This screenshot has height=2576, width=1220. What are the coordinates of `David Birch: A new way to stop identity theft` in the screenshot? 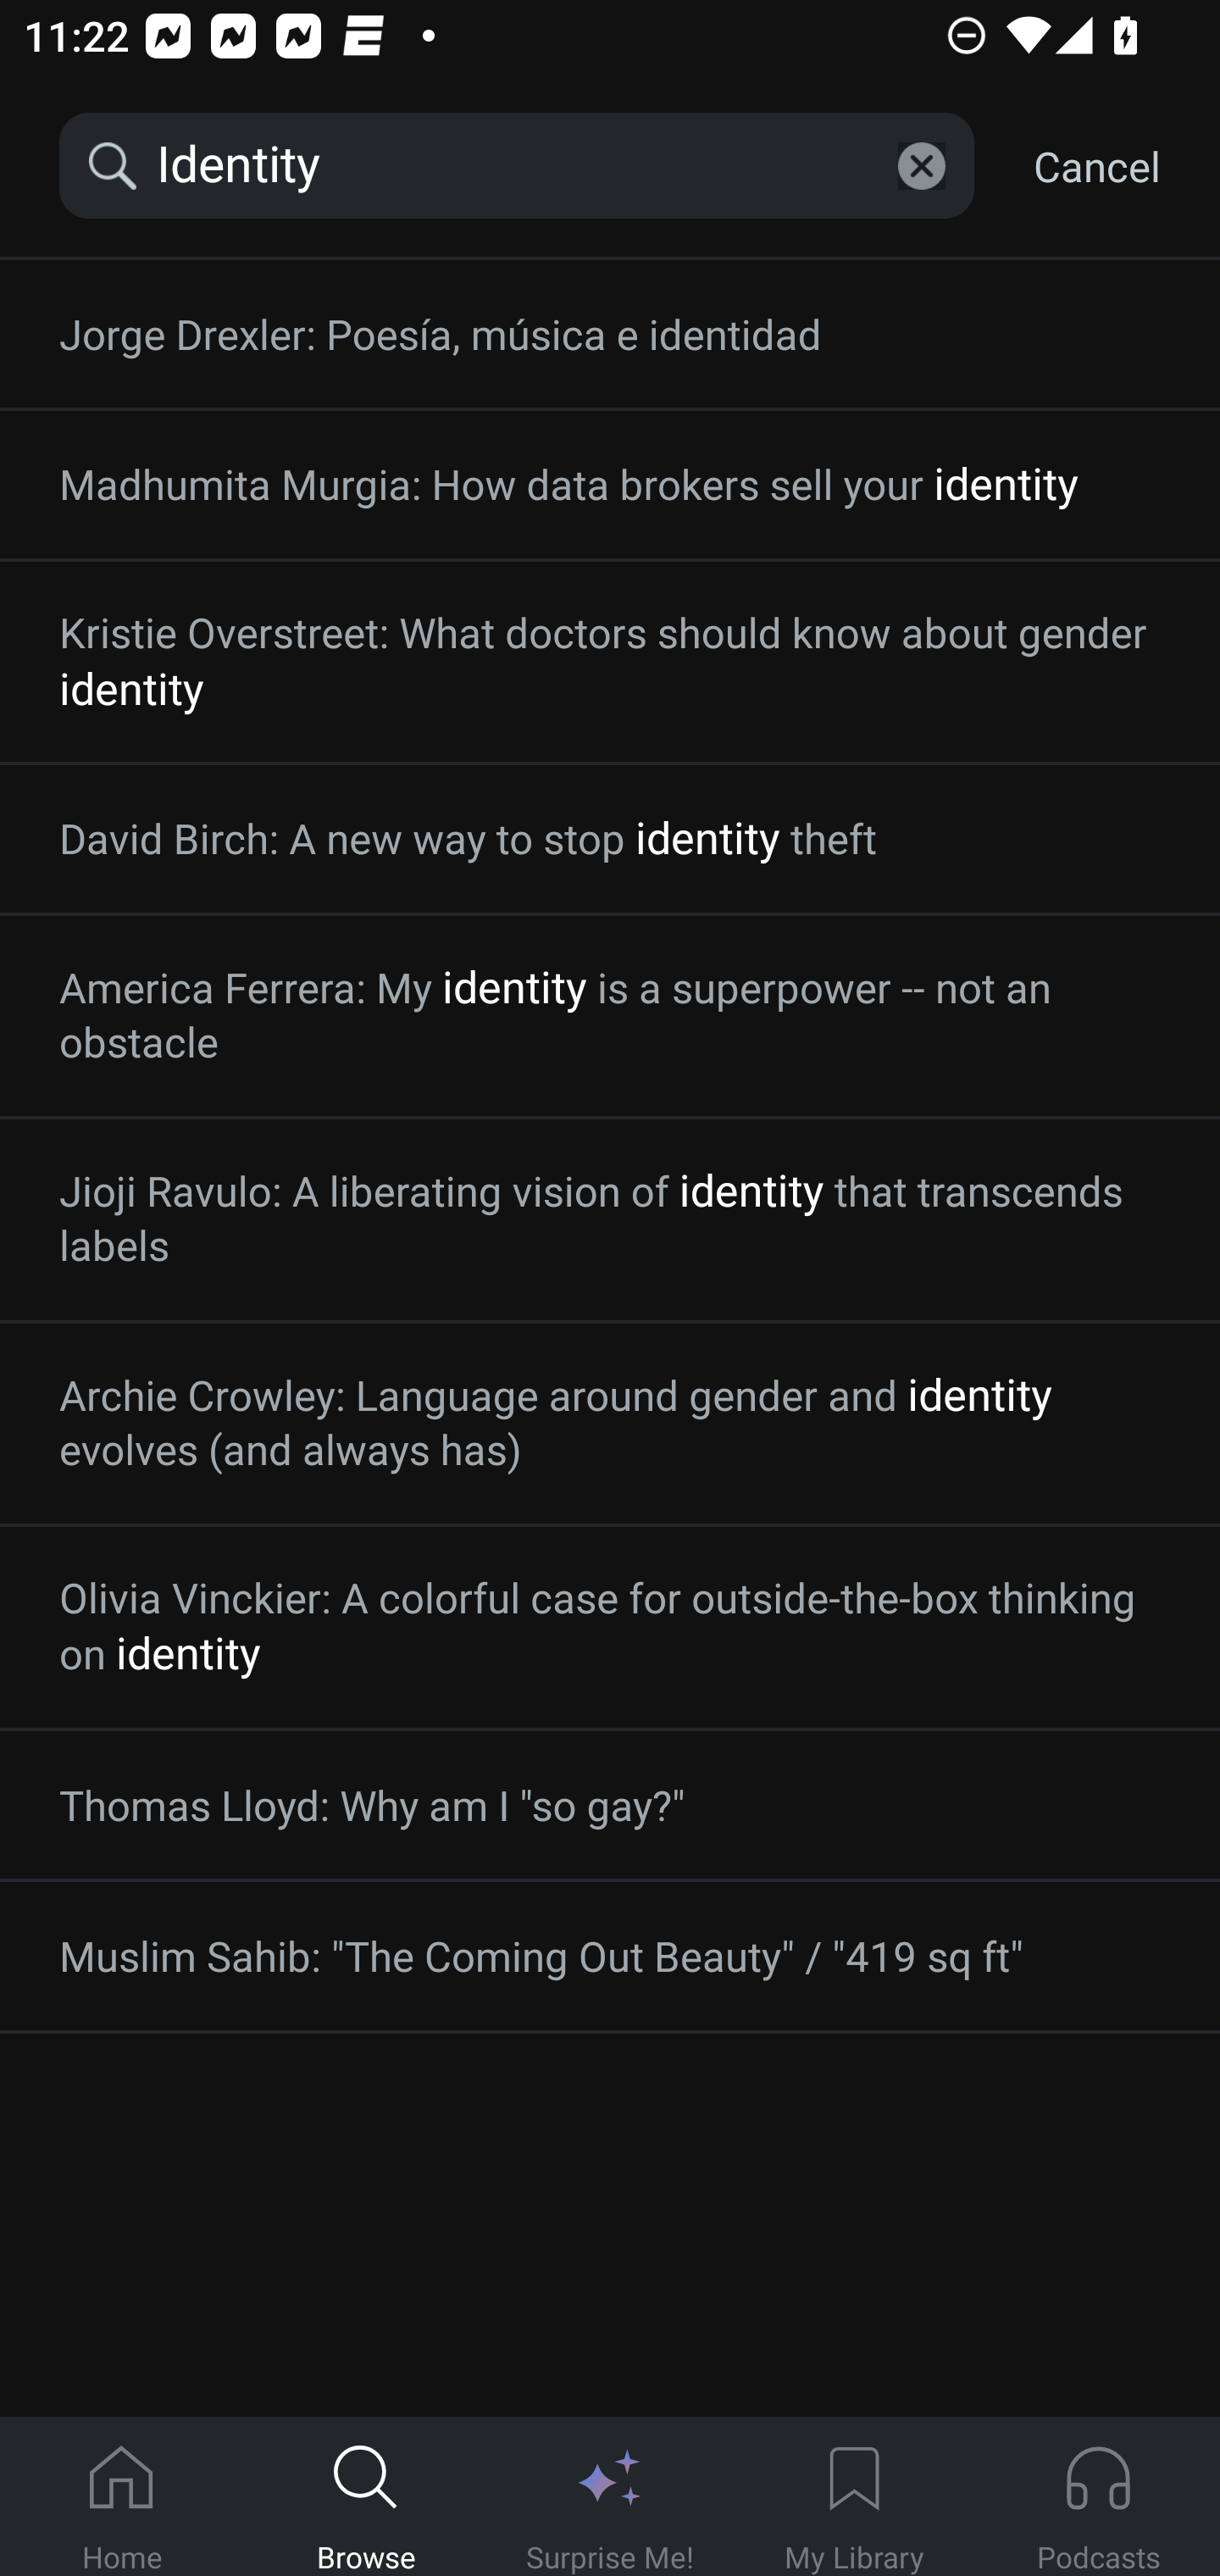 It's located at (610, 838).